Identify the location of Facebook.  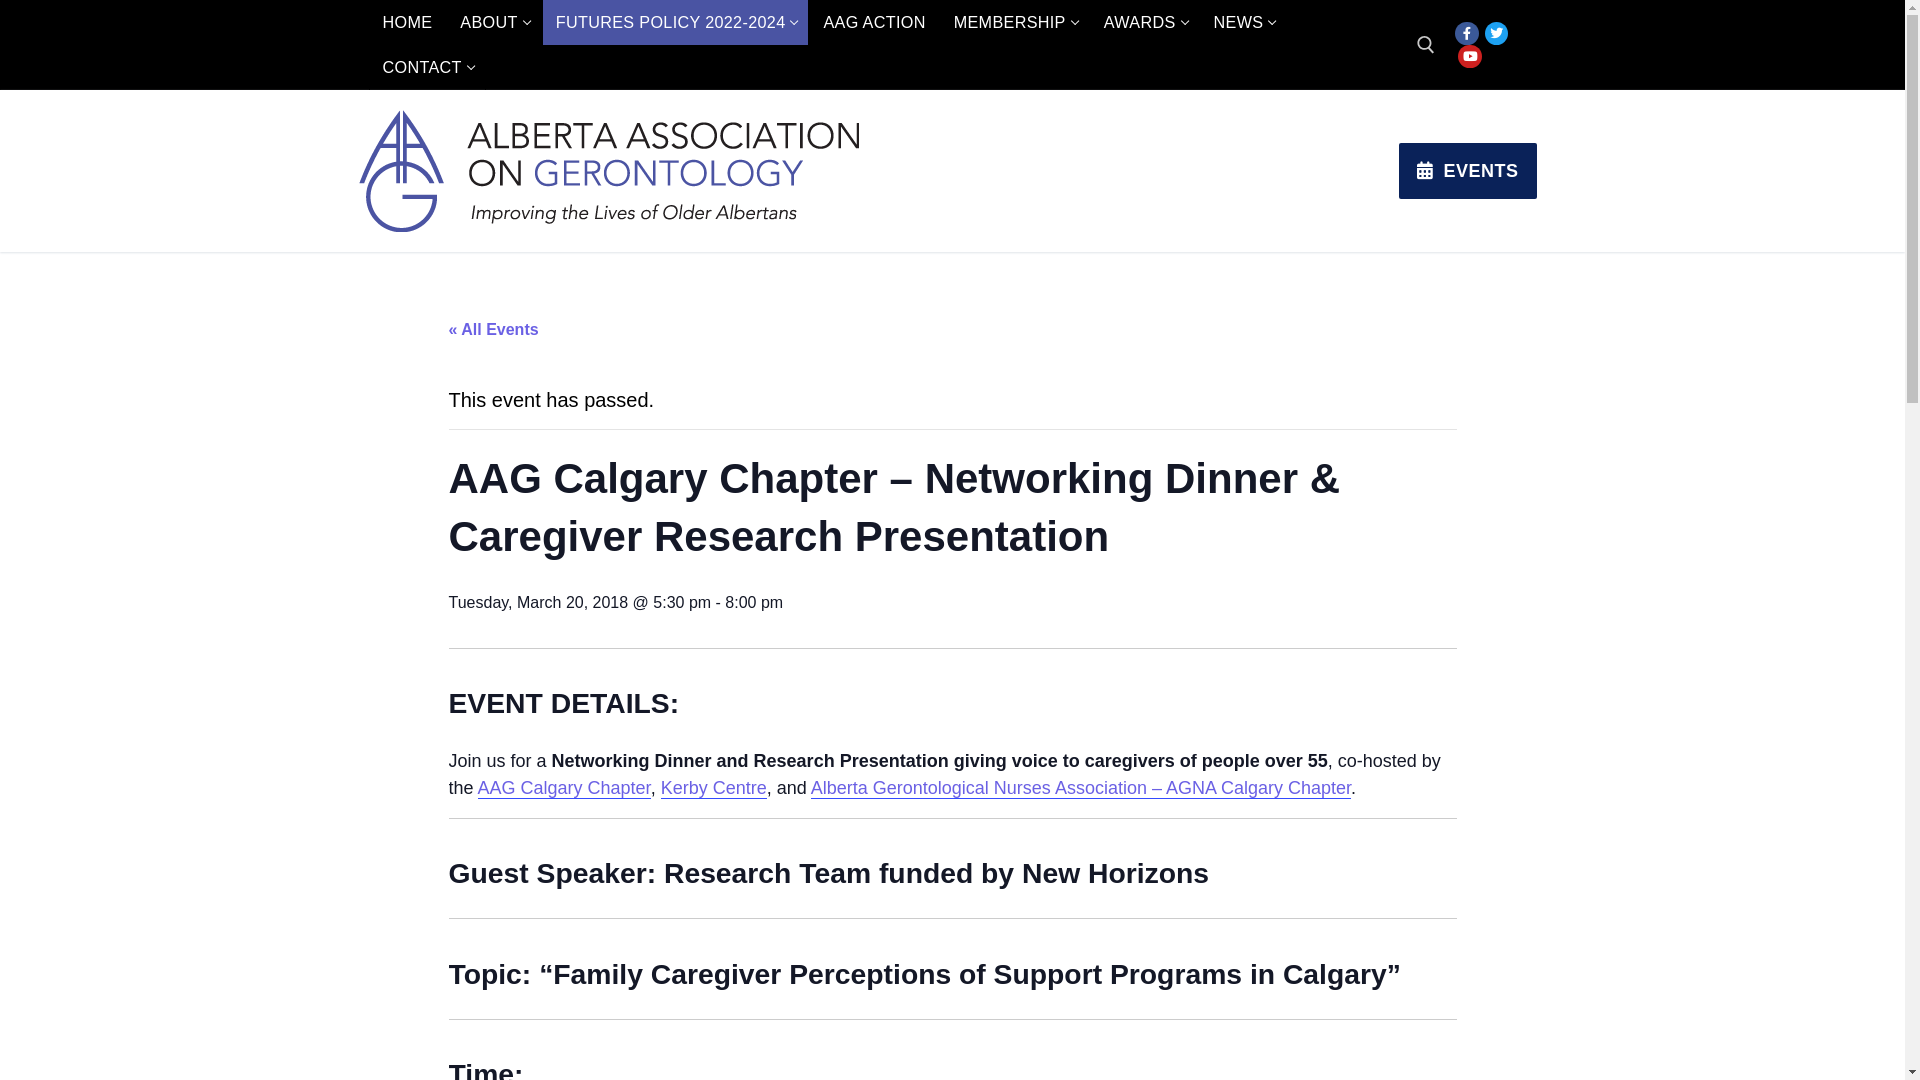
(1466, 34).